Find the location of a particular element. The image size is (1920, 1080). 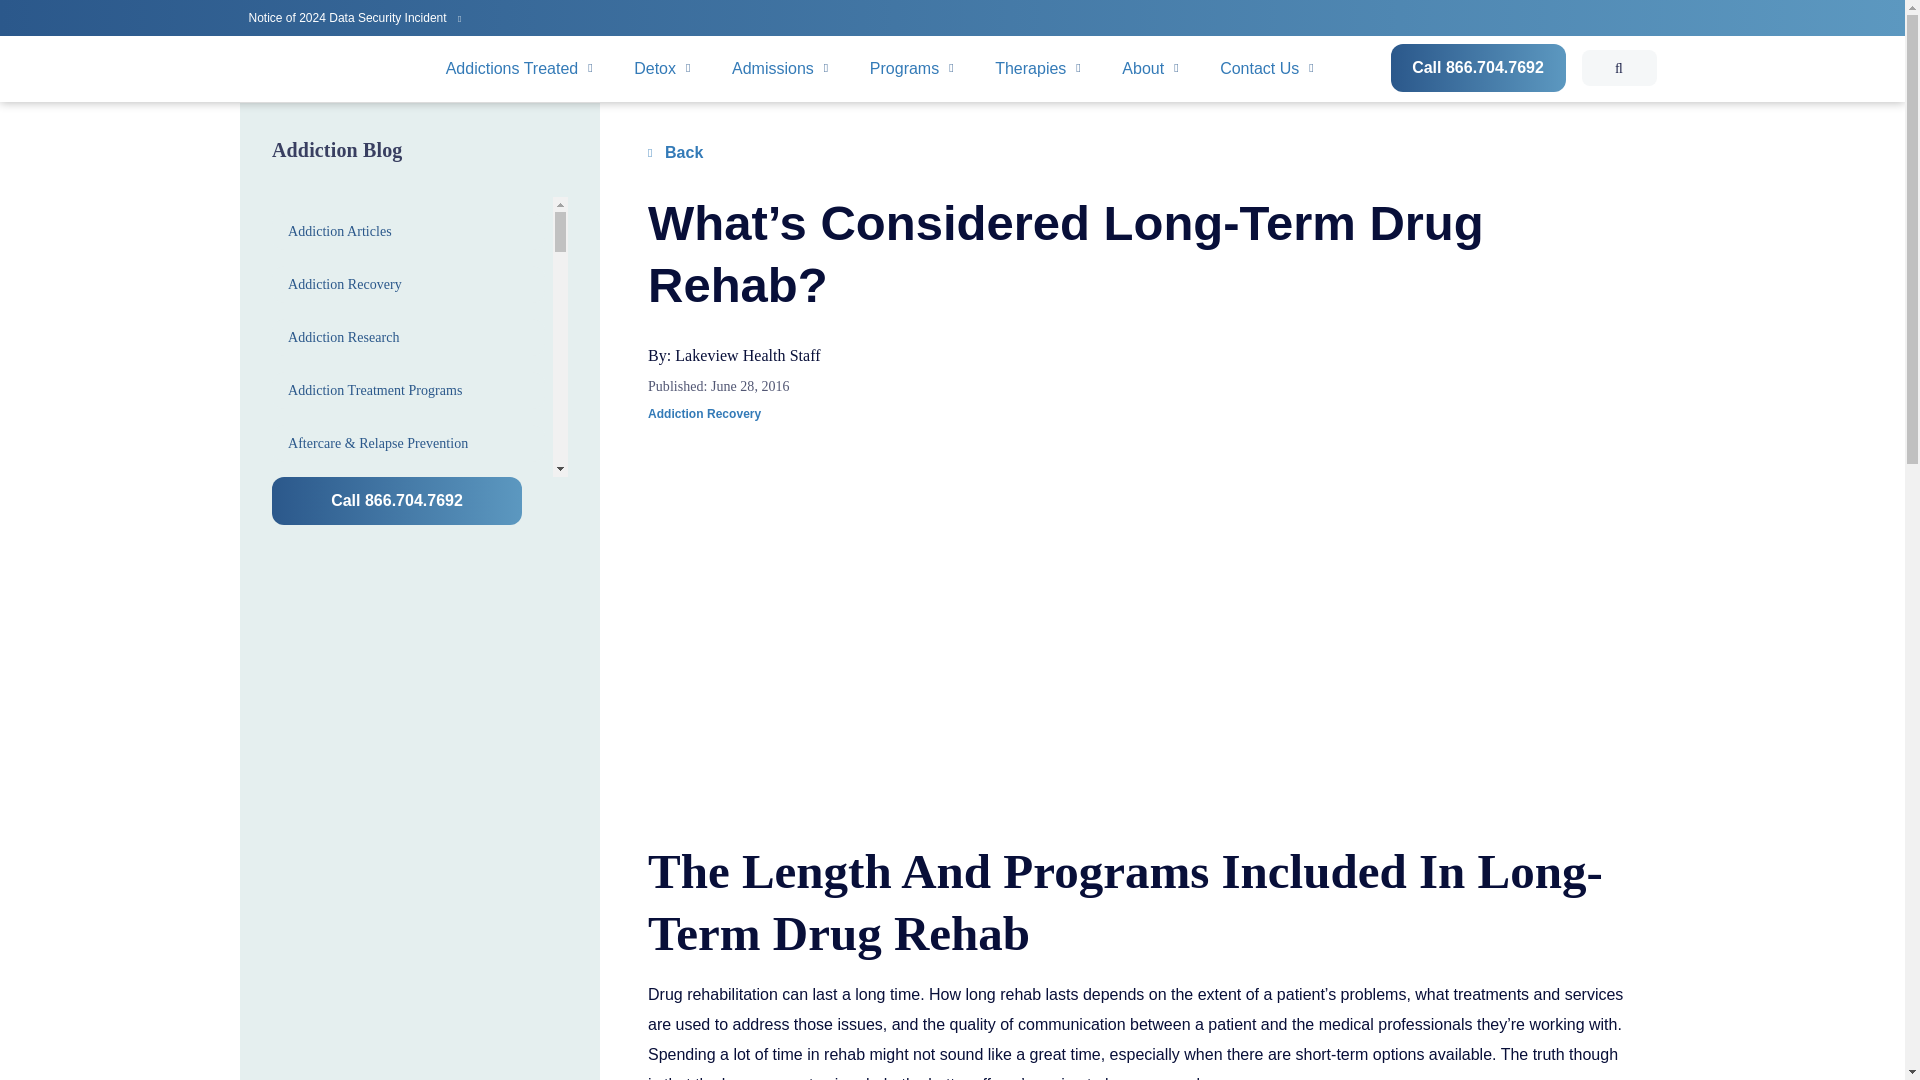

Notice of 2024 Data Security Incident is located at coordinates (354, 16).